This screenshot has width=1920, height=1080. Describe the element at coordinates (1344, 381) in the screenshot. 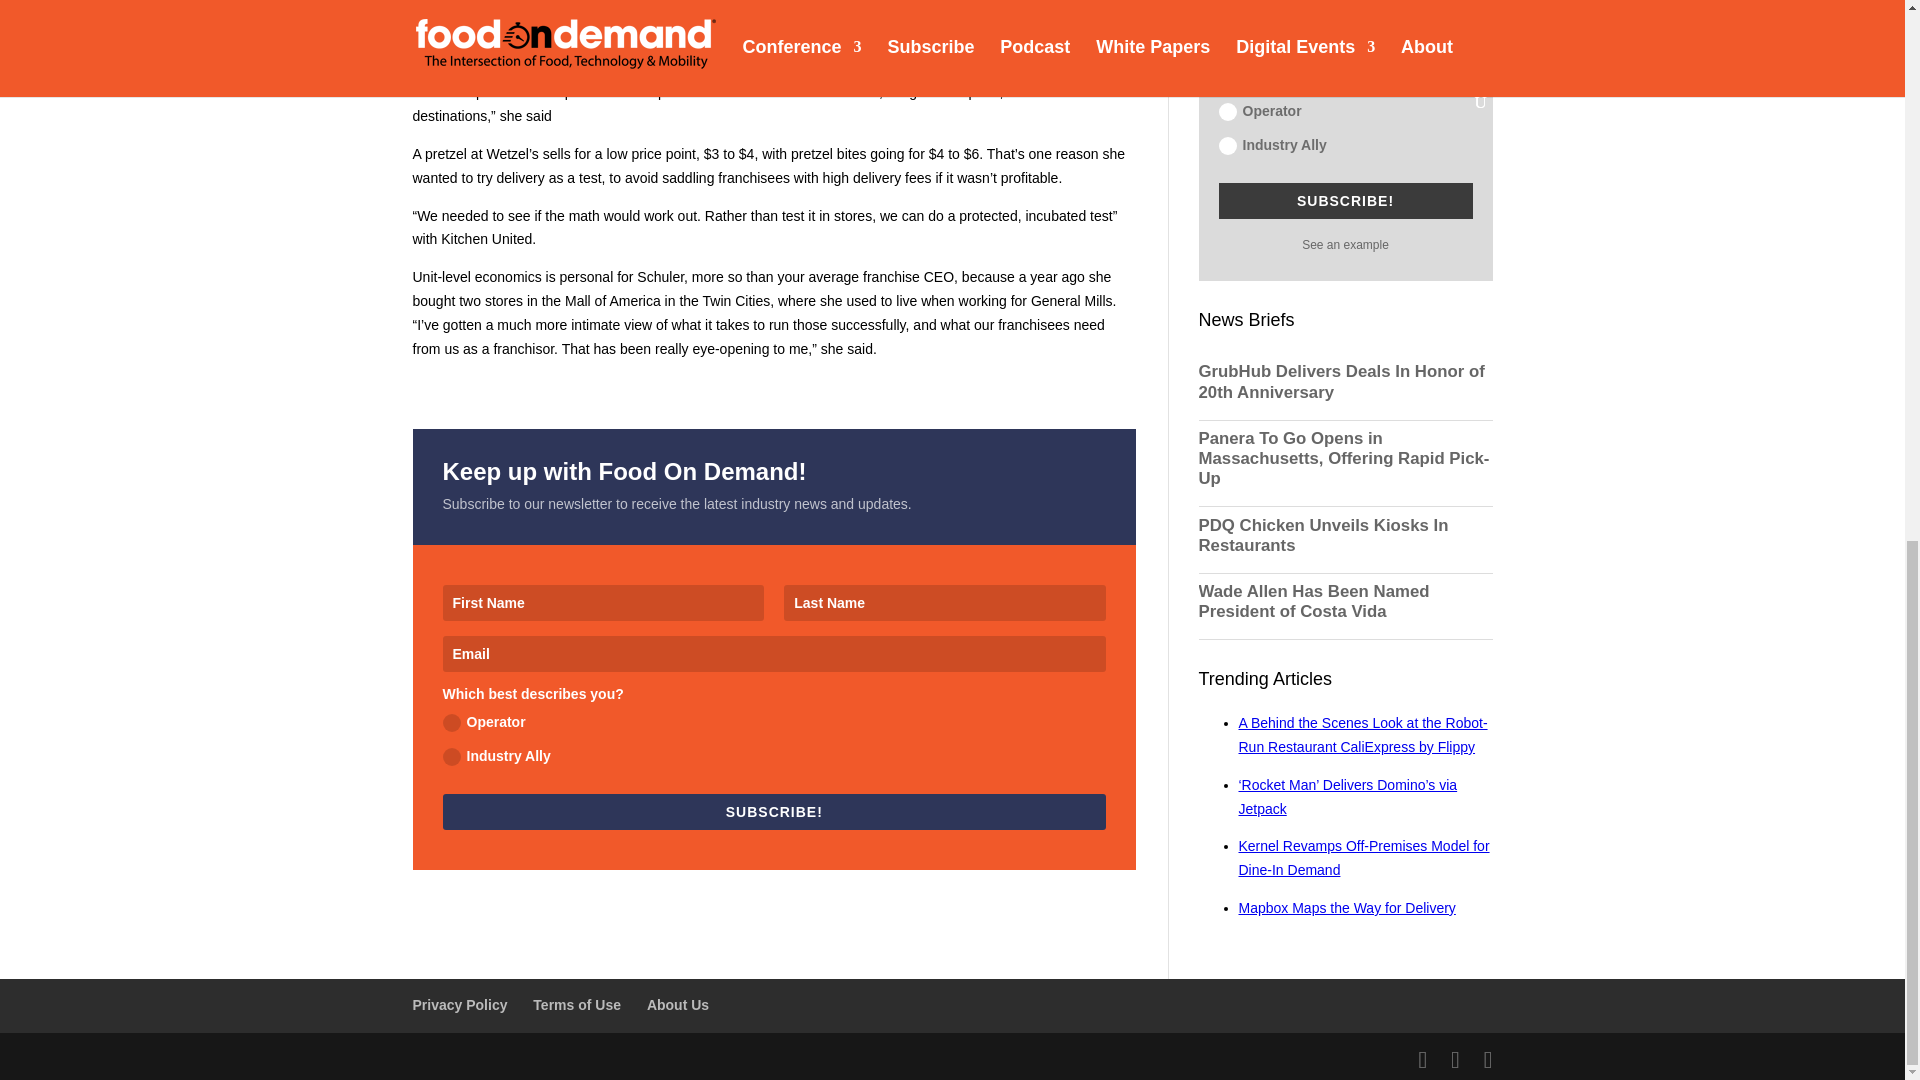

I see `GrubHub Delivers Deals In Honor of 20th Anniversary` at that location.